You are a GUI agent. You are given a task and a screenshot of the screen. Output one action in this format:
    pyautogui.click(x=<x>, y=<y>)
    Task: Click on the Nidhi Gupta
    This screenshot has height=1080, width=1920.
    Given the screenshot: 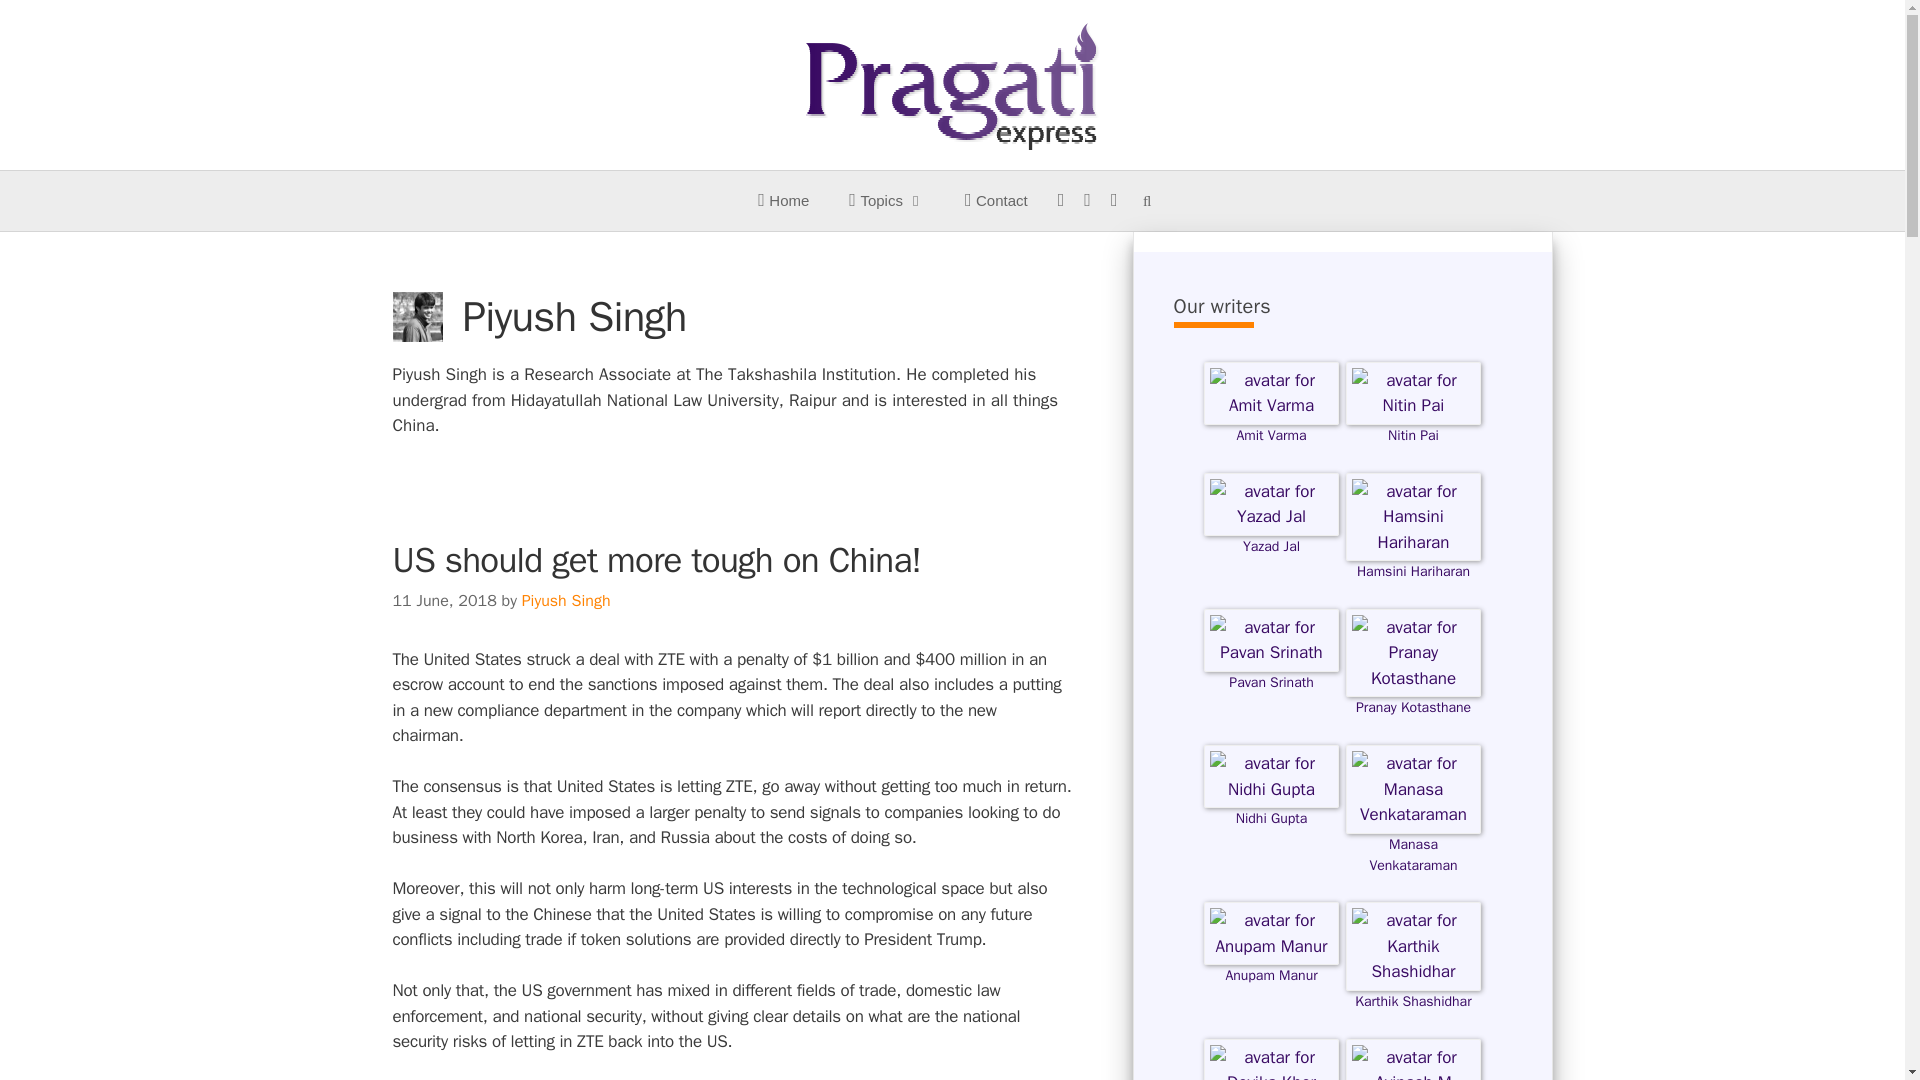 What is the action you would take?
    pyautogui.click(x=1270, y=804)
    